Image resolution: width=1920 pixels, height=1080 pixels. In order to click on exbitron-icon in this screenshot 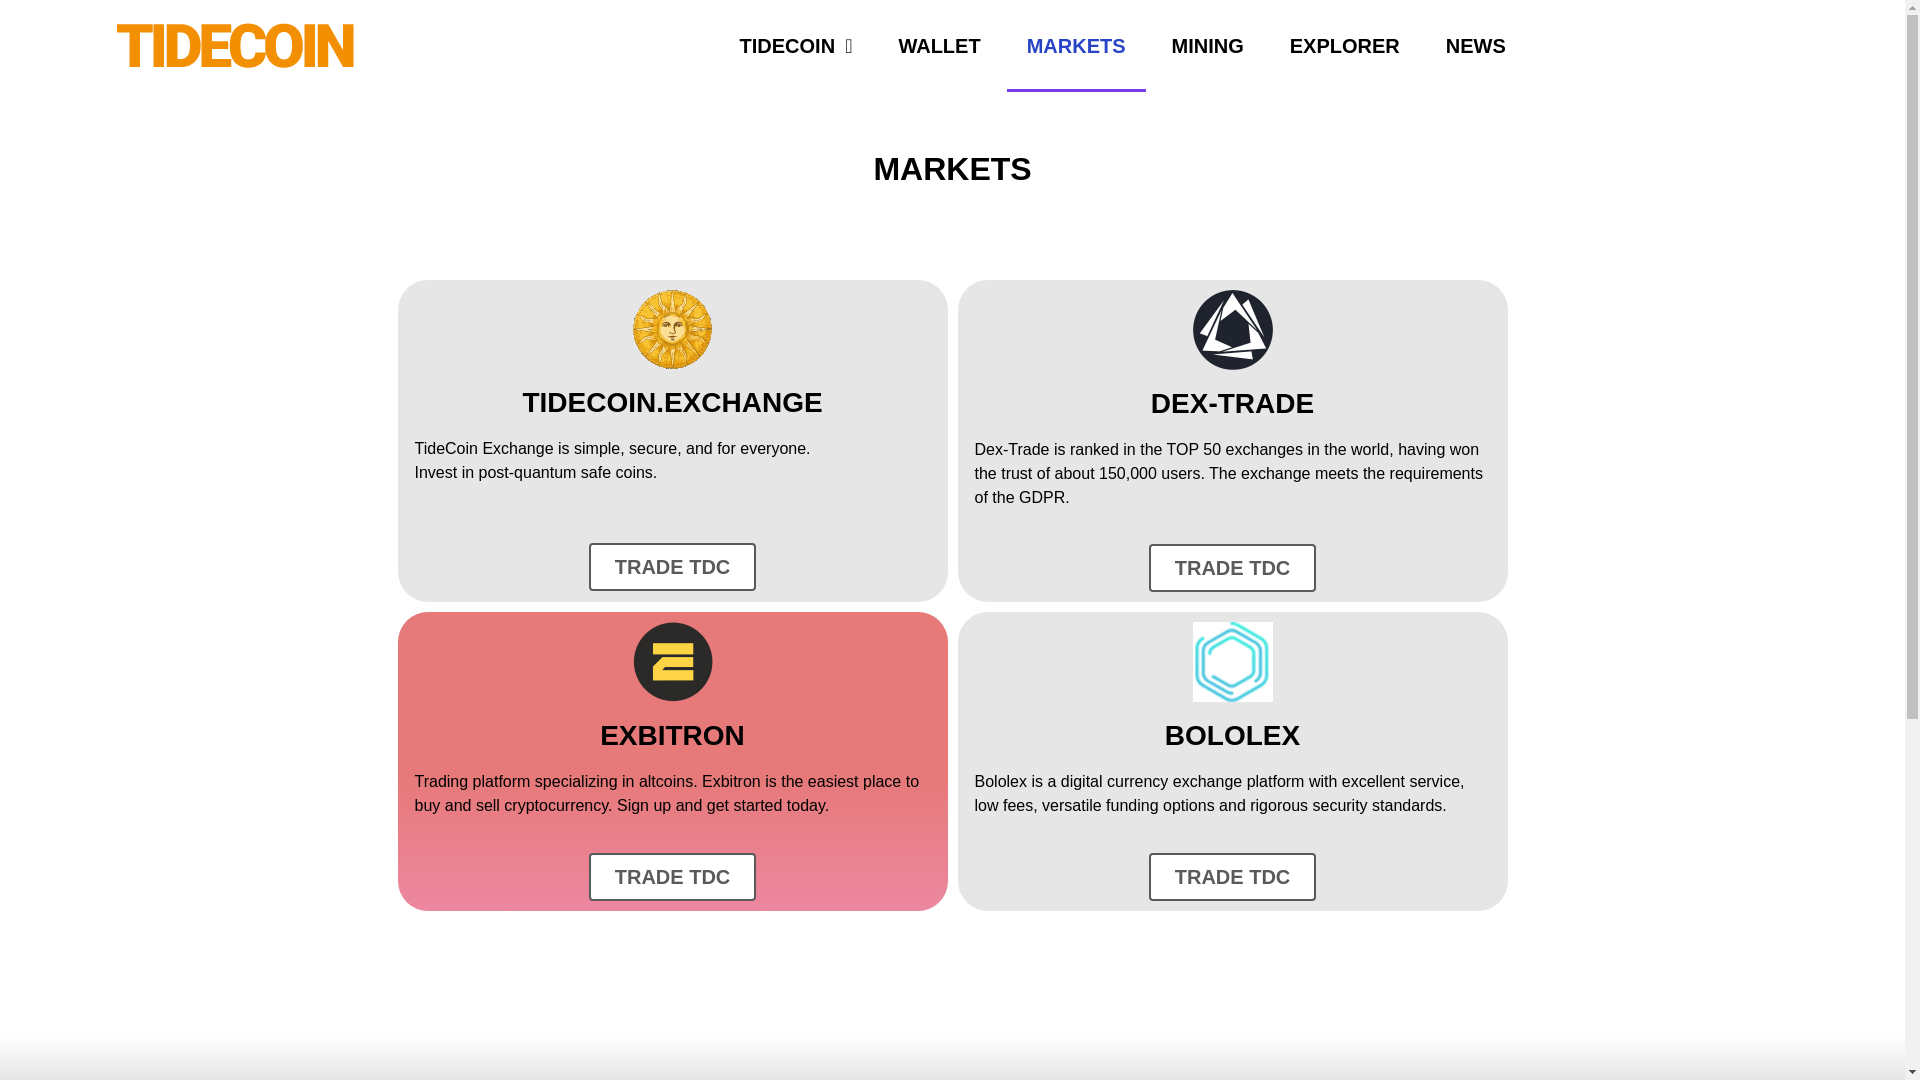, I will do `click(672, 662)`.